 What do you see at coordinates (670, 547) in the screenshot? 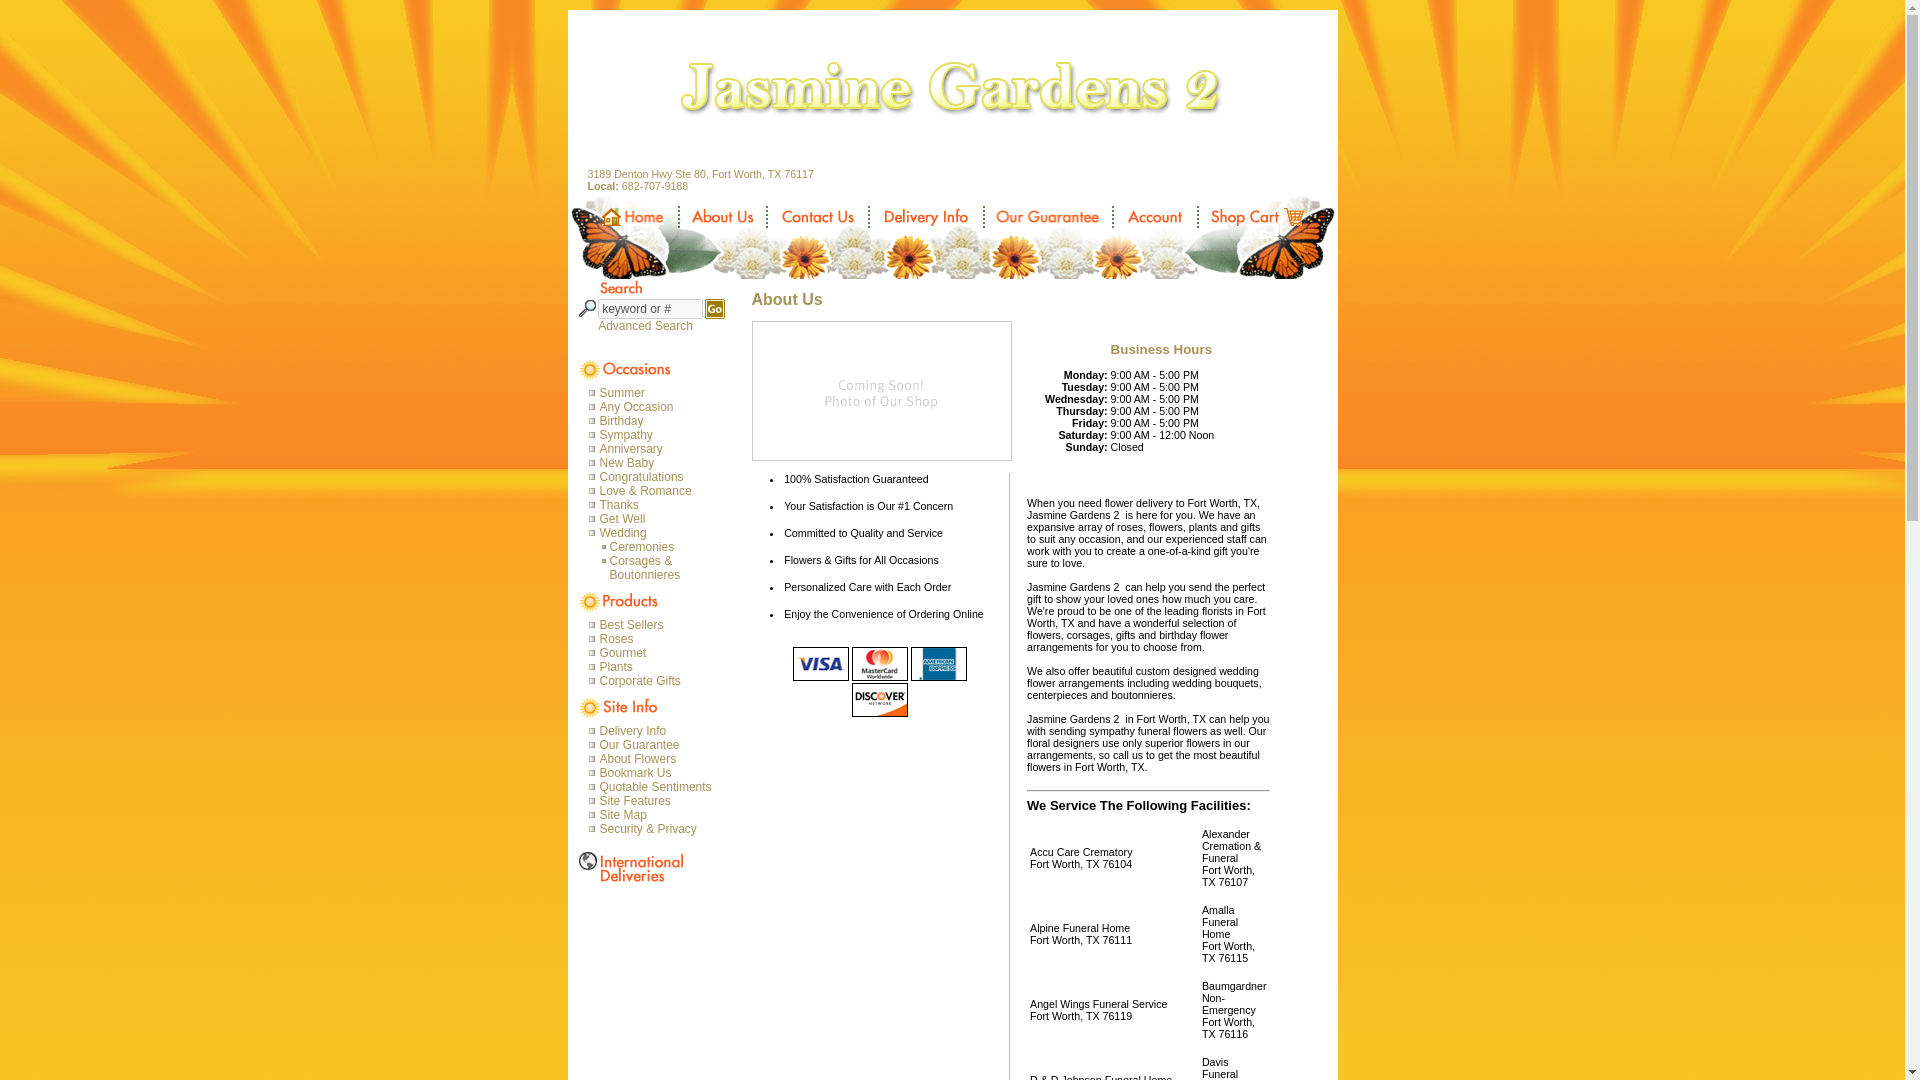
I see `Ceremonies` at bounding box center [670, 547].